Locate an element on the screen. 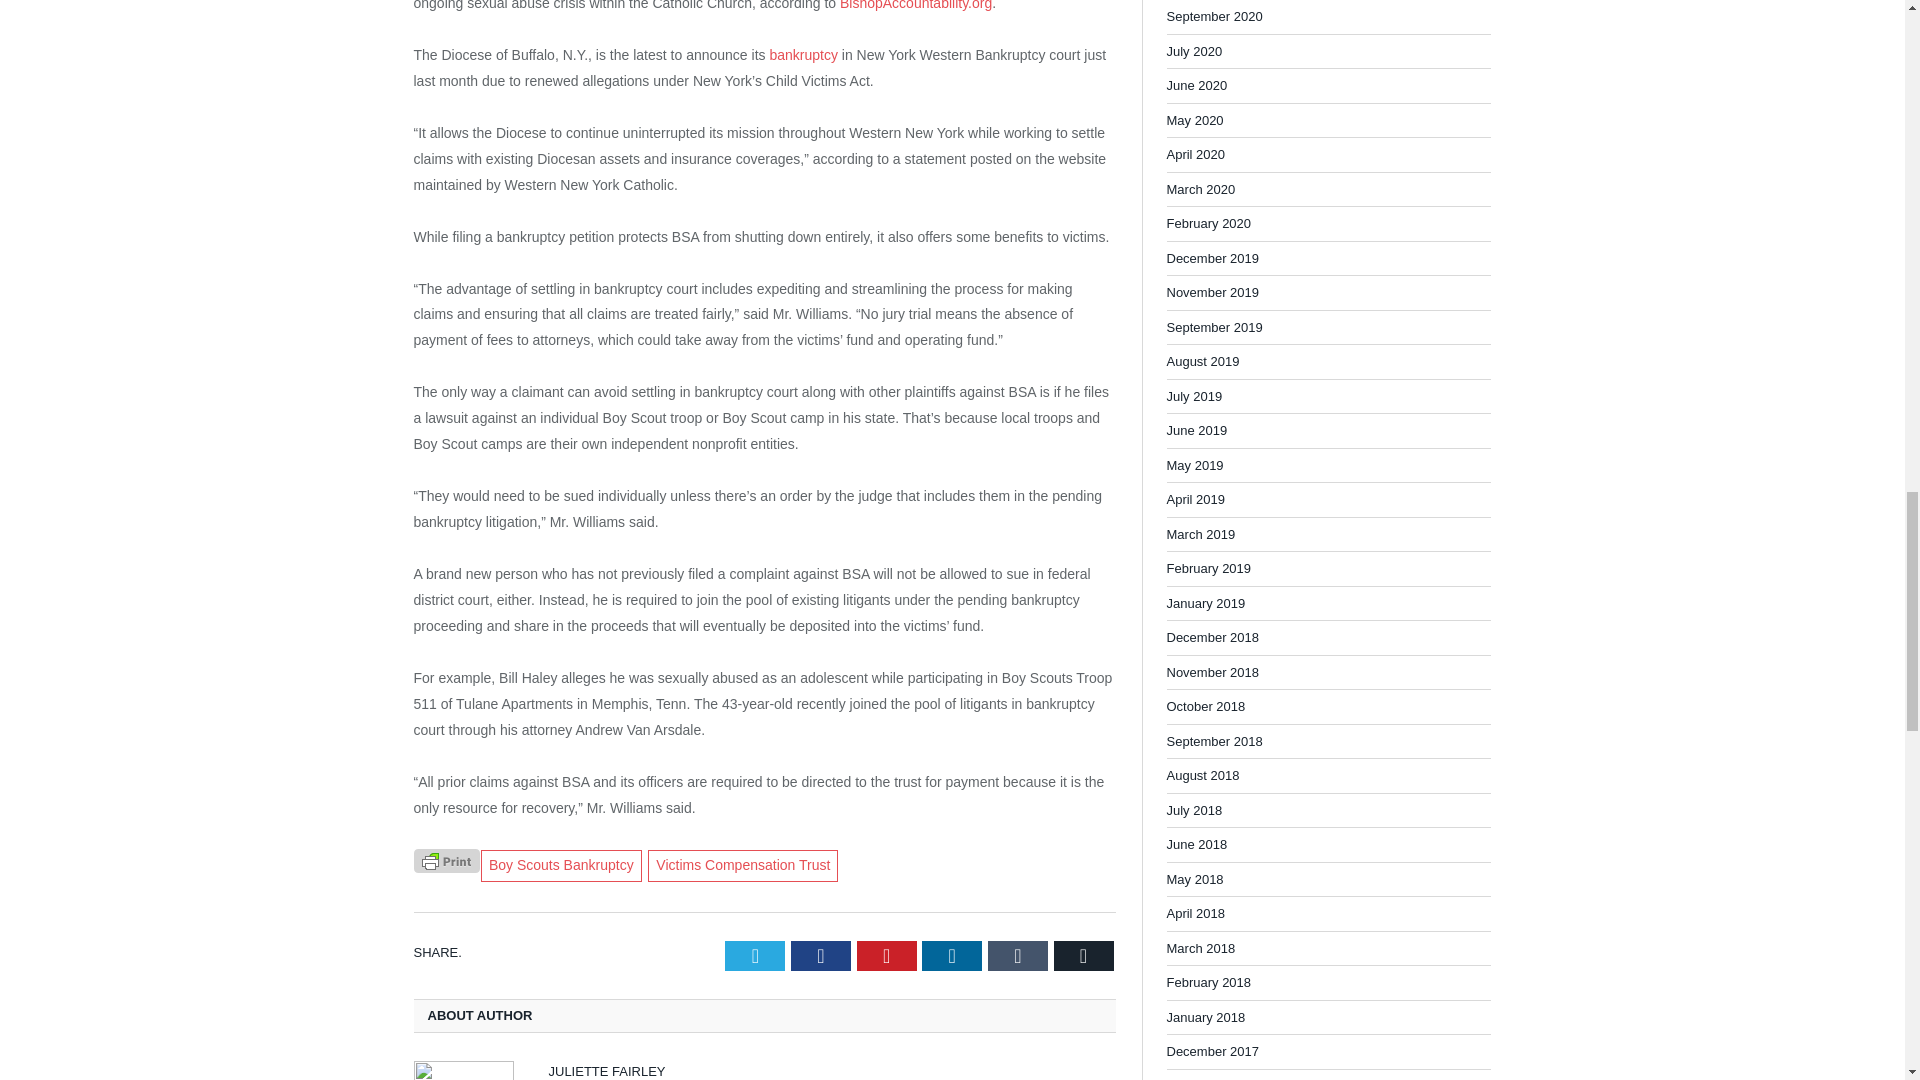  BishopAccountability.org is located at coordinates (916, 5).